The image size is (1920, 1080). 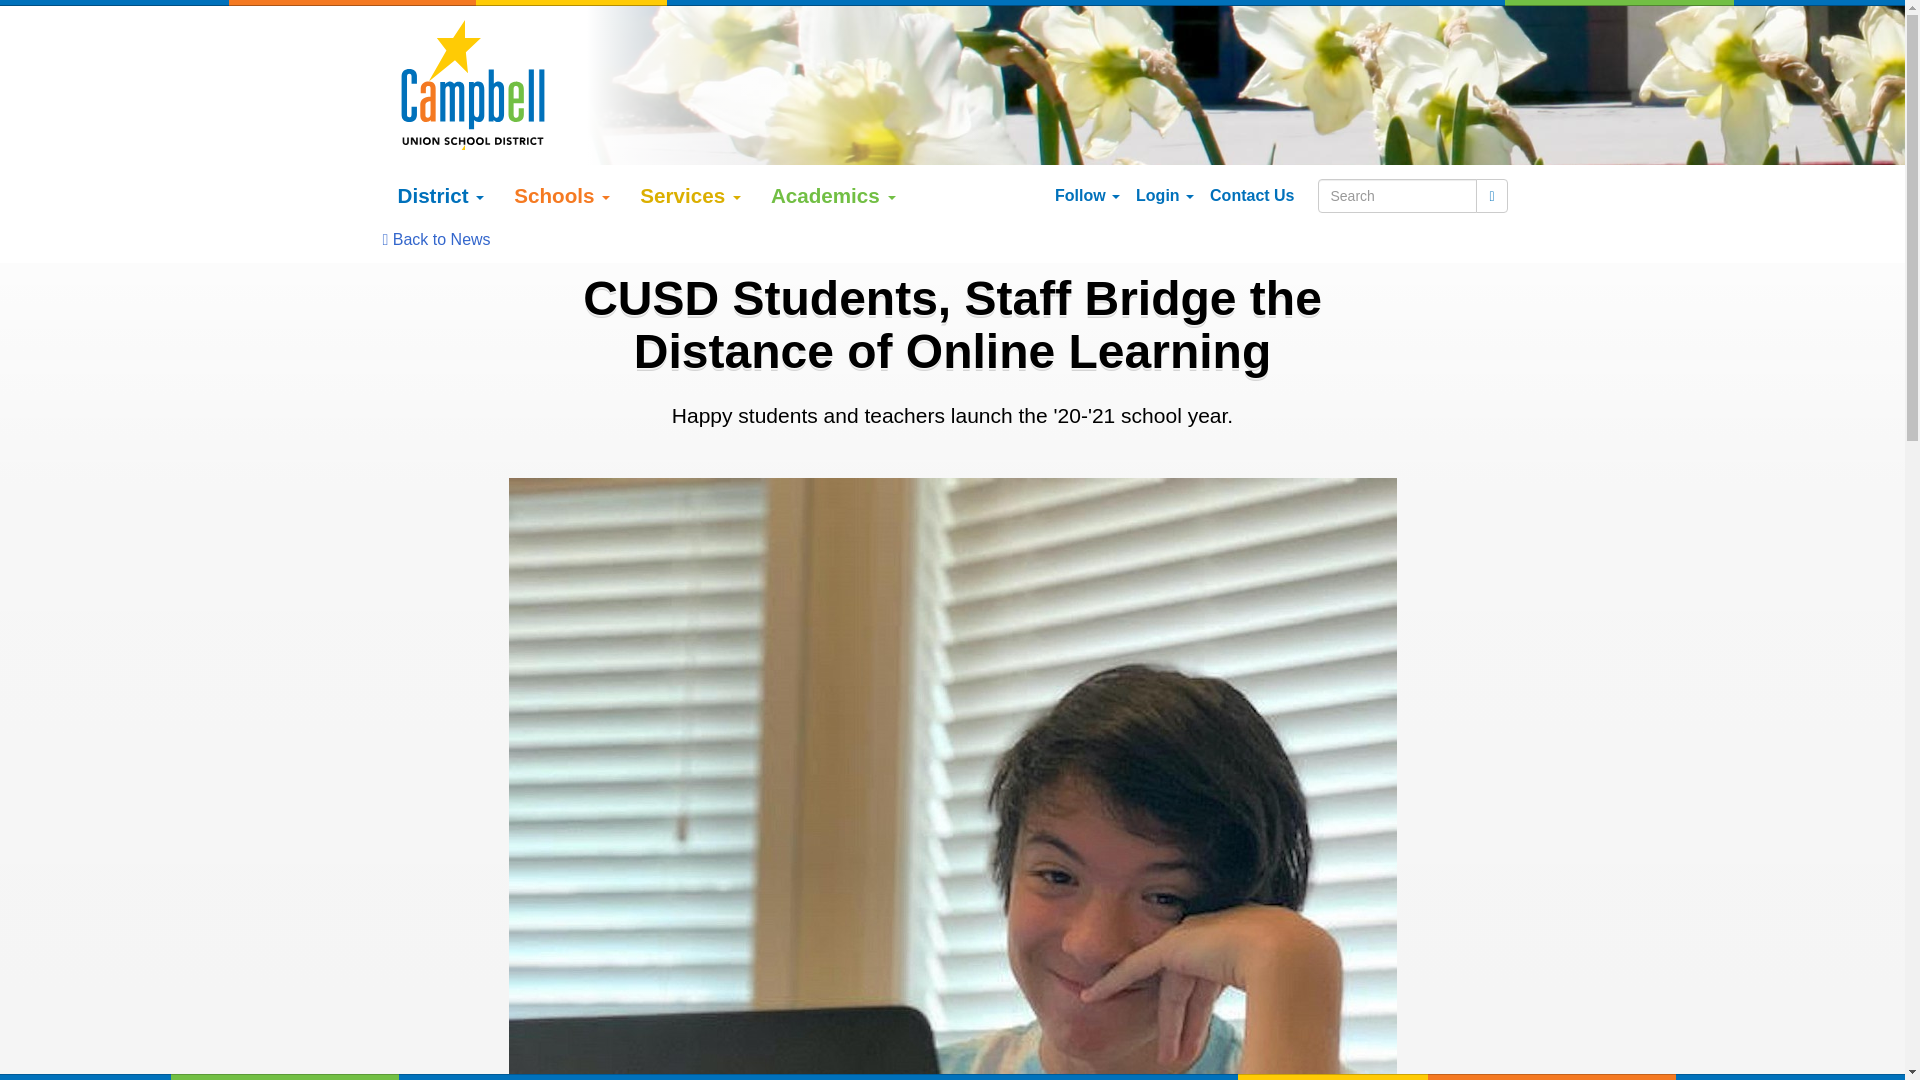 I want to click on Academics, so click(x=833, y=196).